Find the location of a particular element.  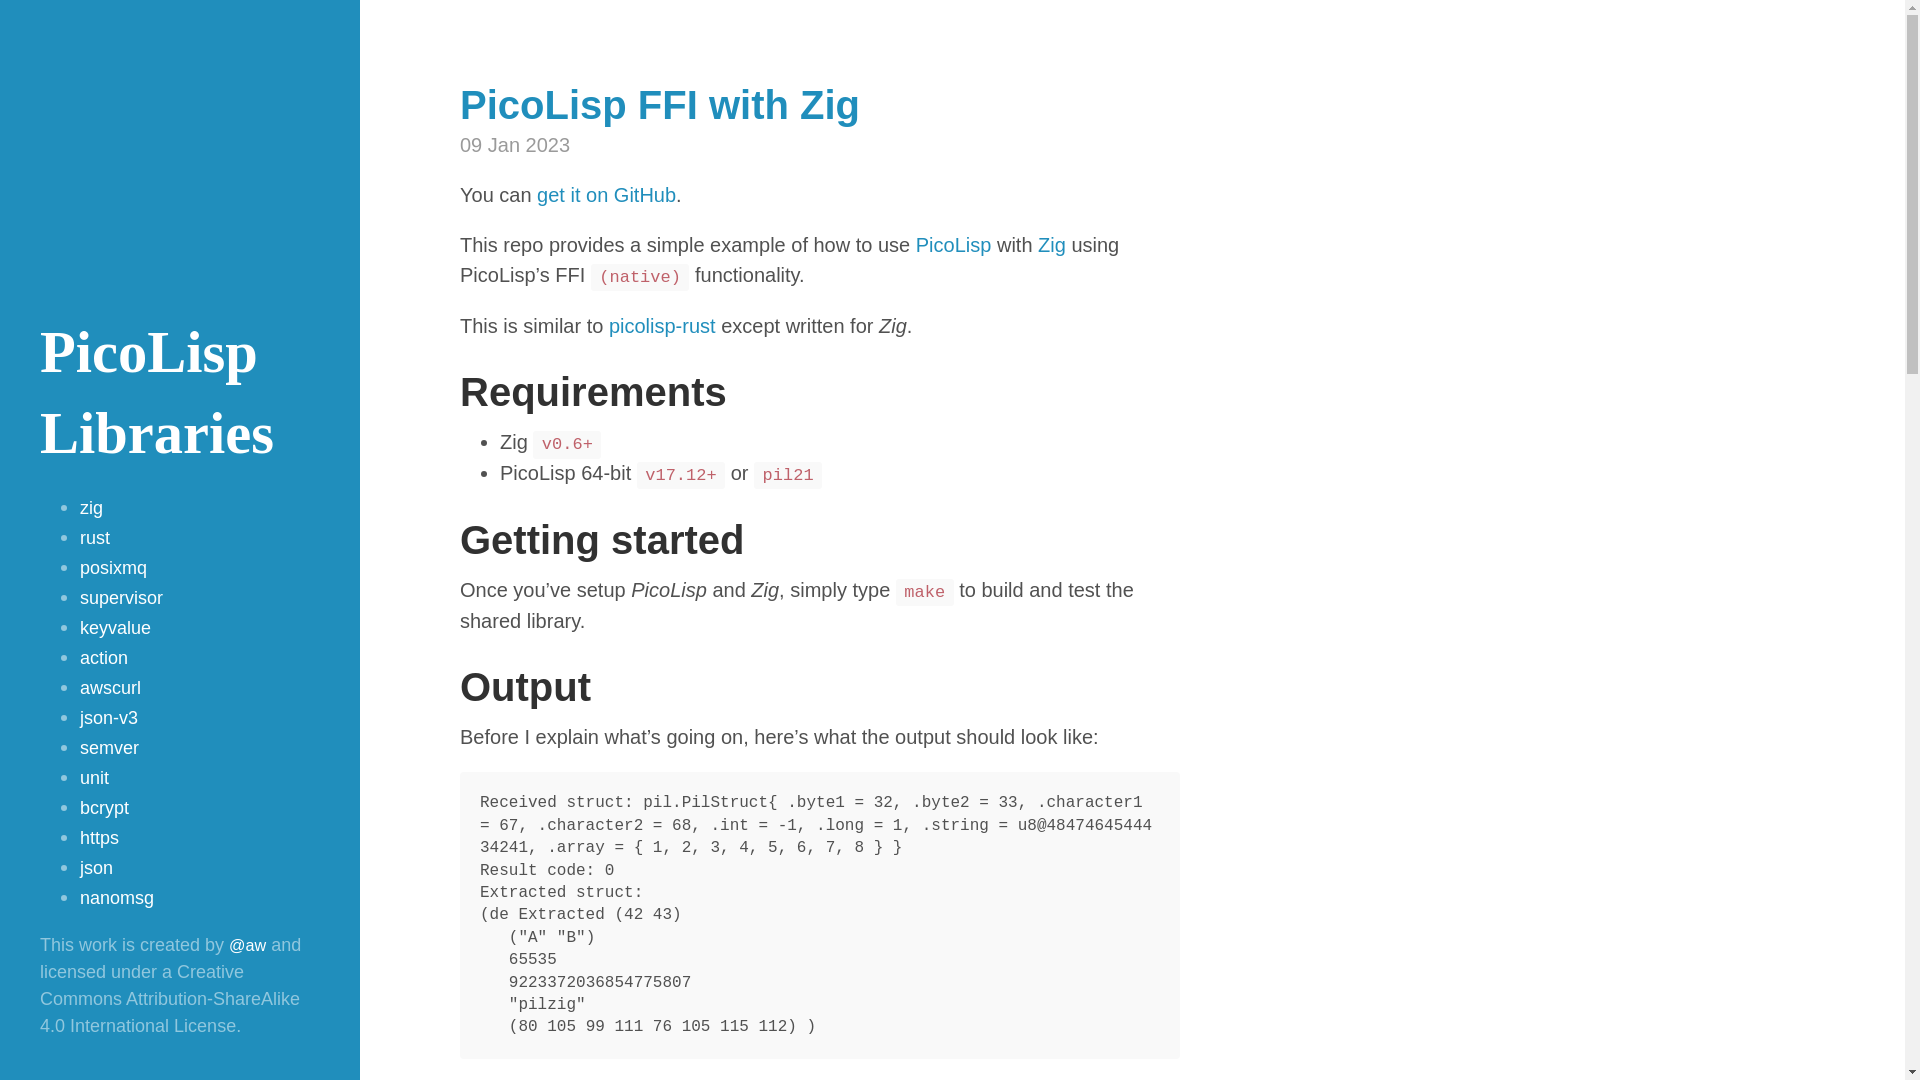

nanomsg is located at coordinates (117, 898).